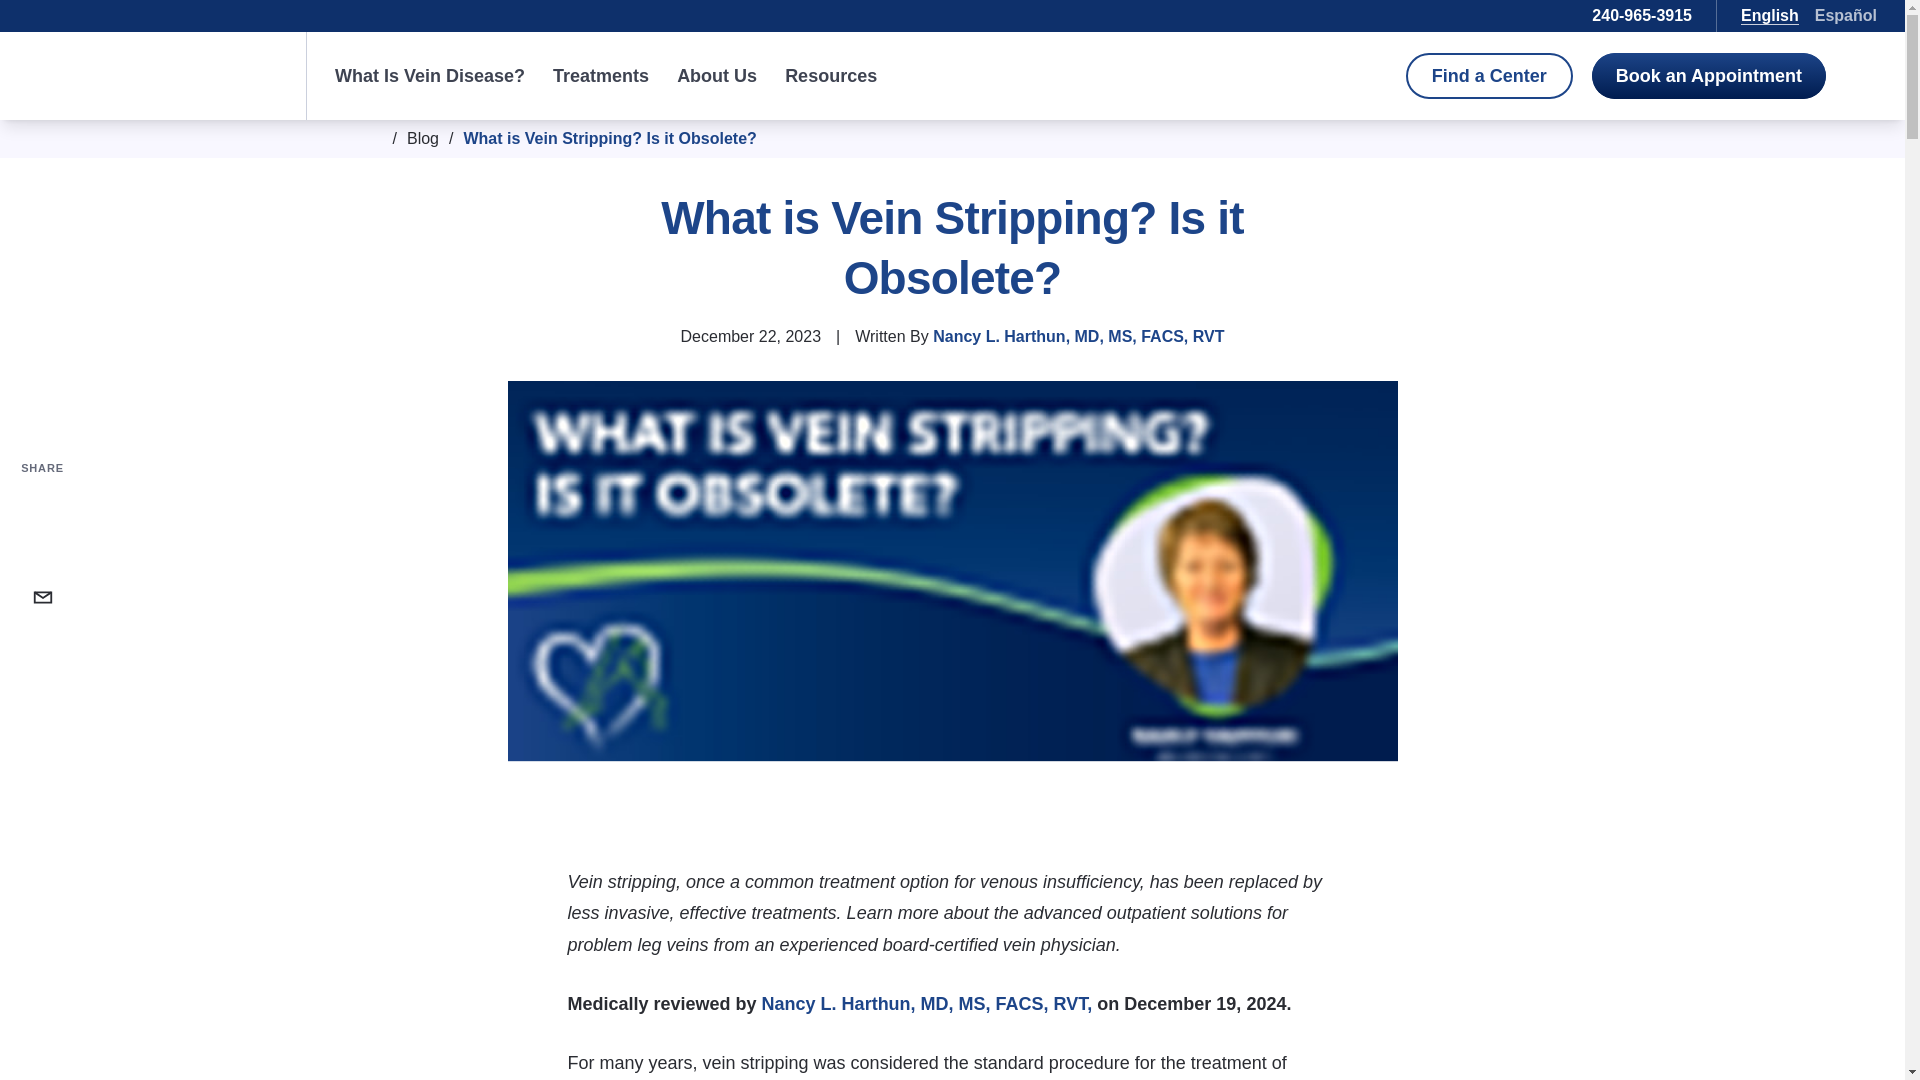 The height and width of the screenshot is (1080, 1920). I want to click on About Us, so click(716, 75).